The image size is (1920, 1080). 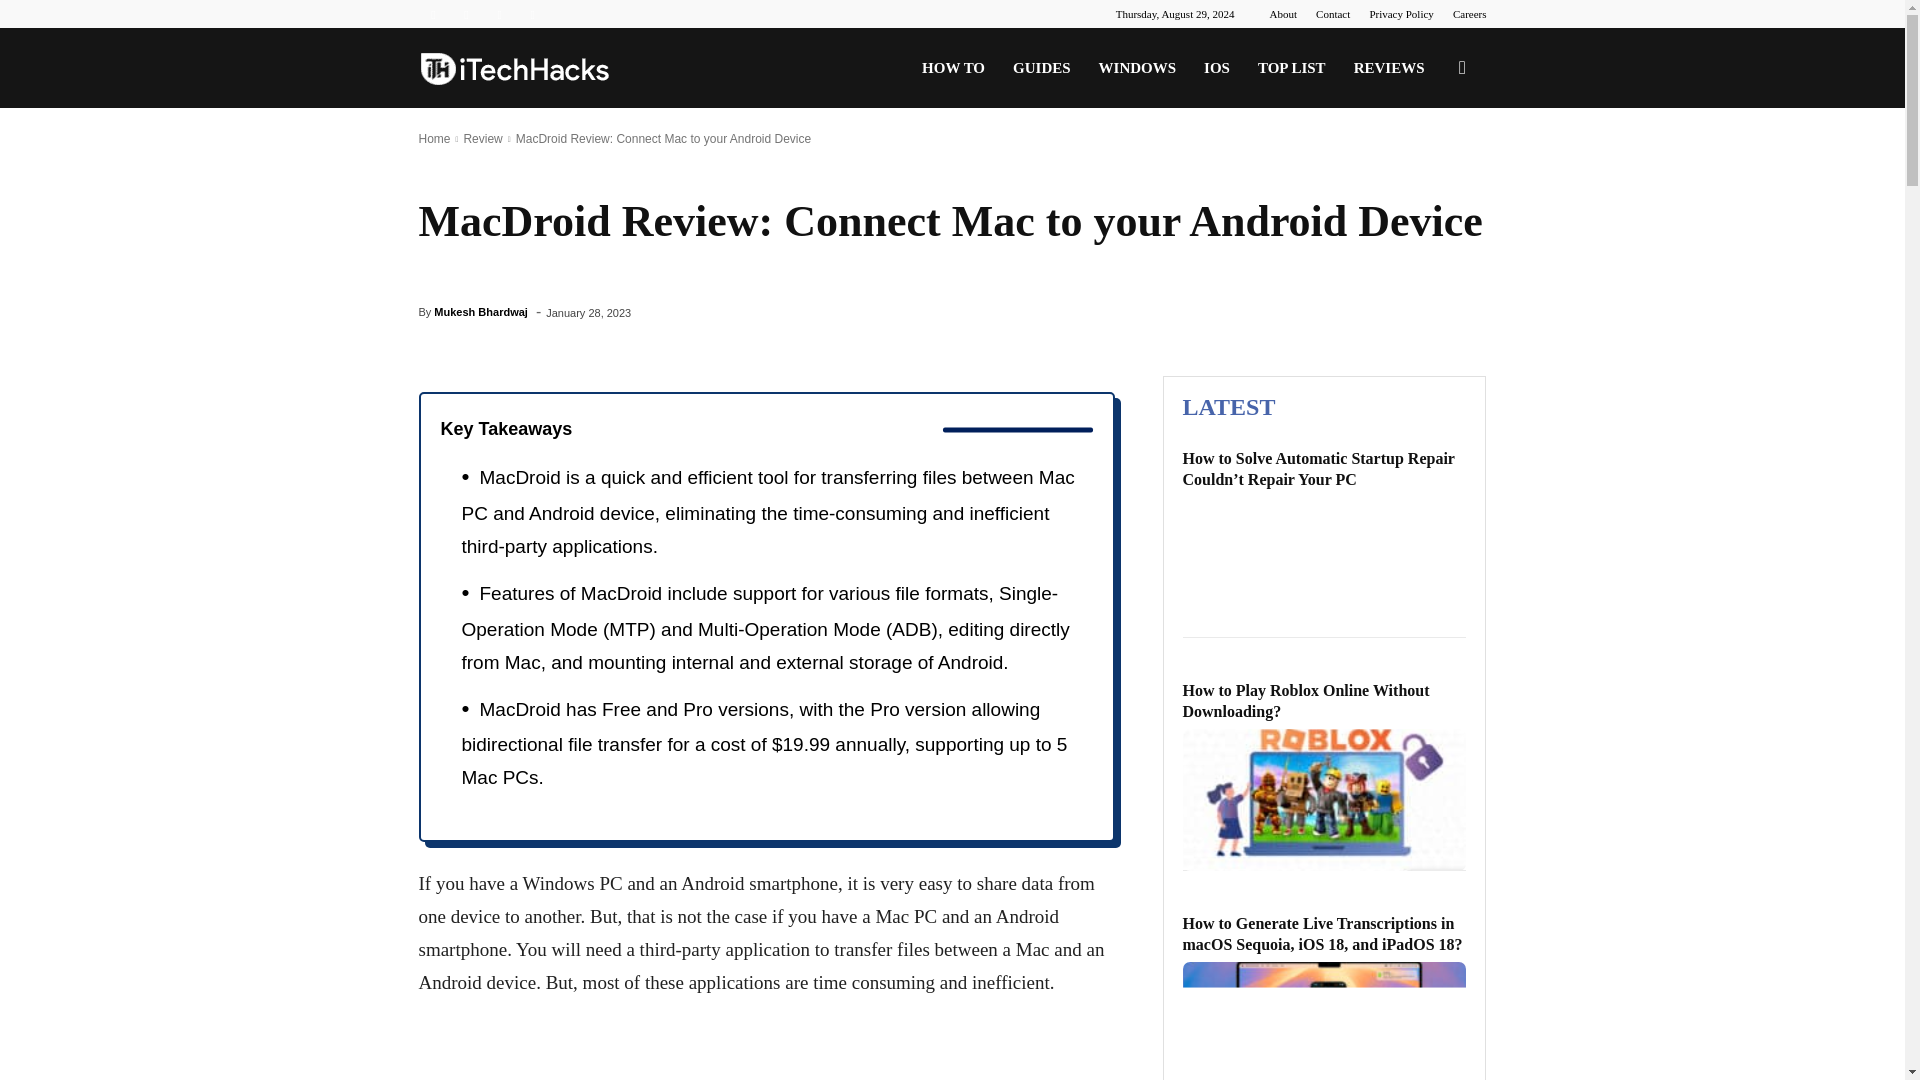 I want to click on Privacy Policy, so click(x=1400, y=14).